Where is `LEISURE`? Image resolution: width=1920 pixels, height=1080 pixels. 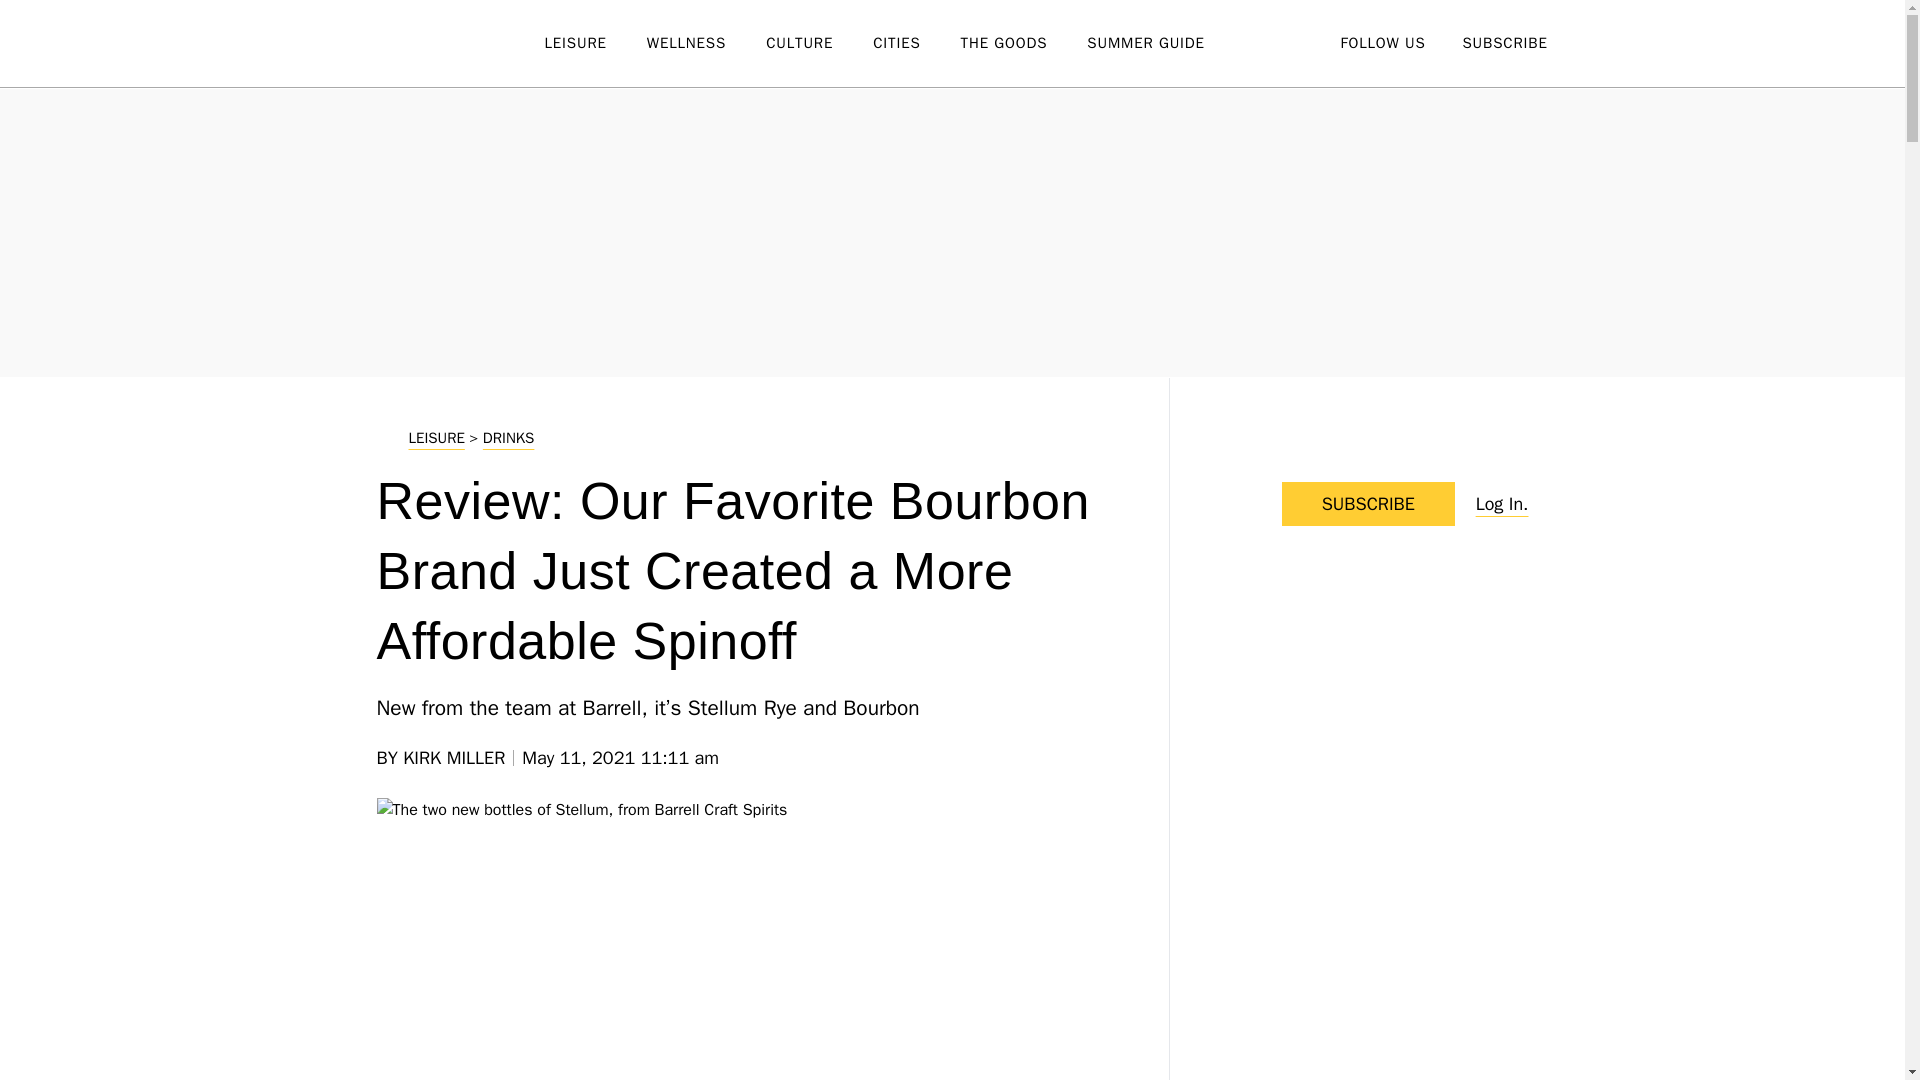 LEISURE is located at coordinates (594, 44).